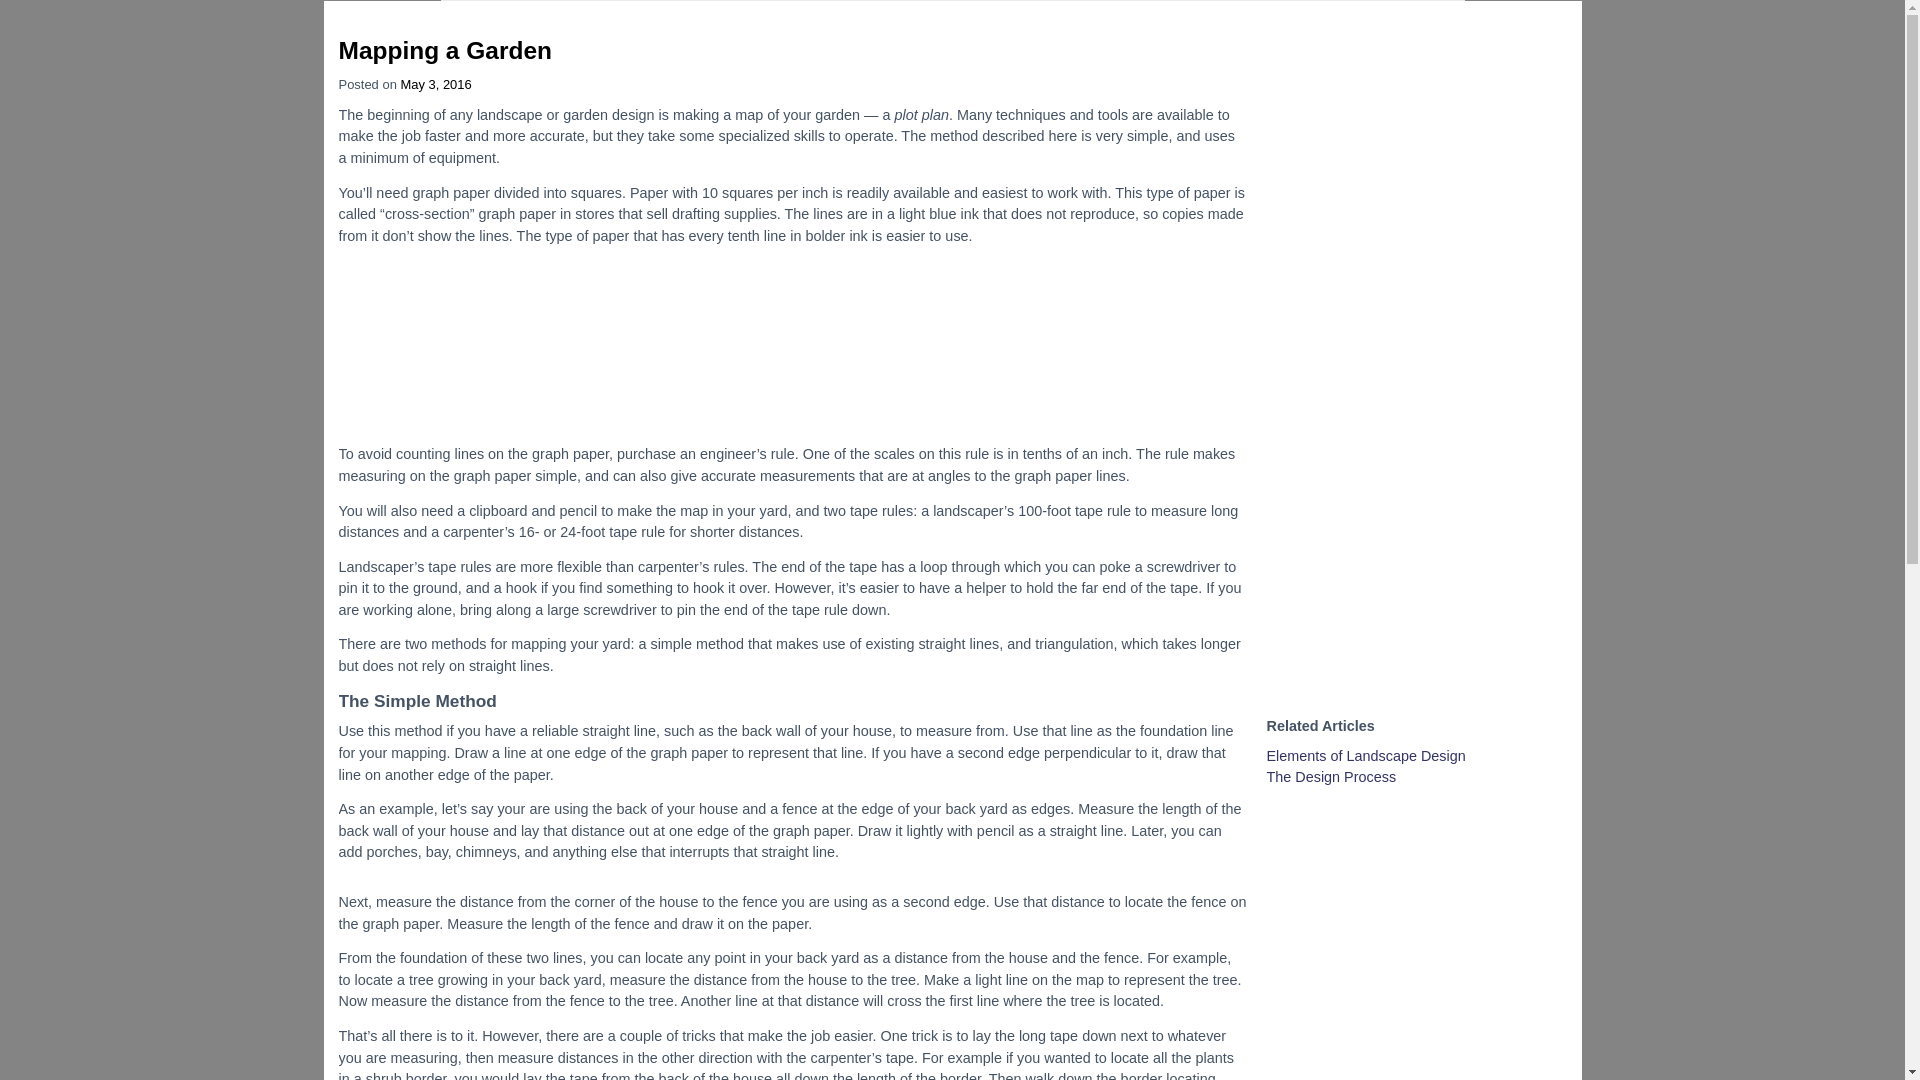 The image size is (1920, 1080). Describe the element at coordinates (793, 344) in the screenshot. I see `Advertisement` at that location.